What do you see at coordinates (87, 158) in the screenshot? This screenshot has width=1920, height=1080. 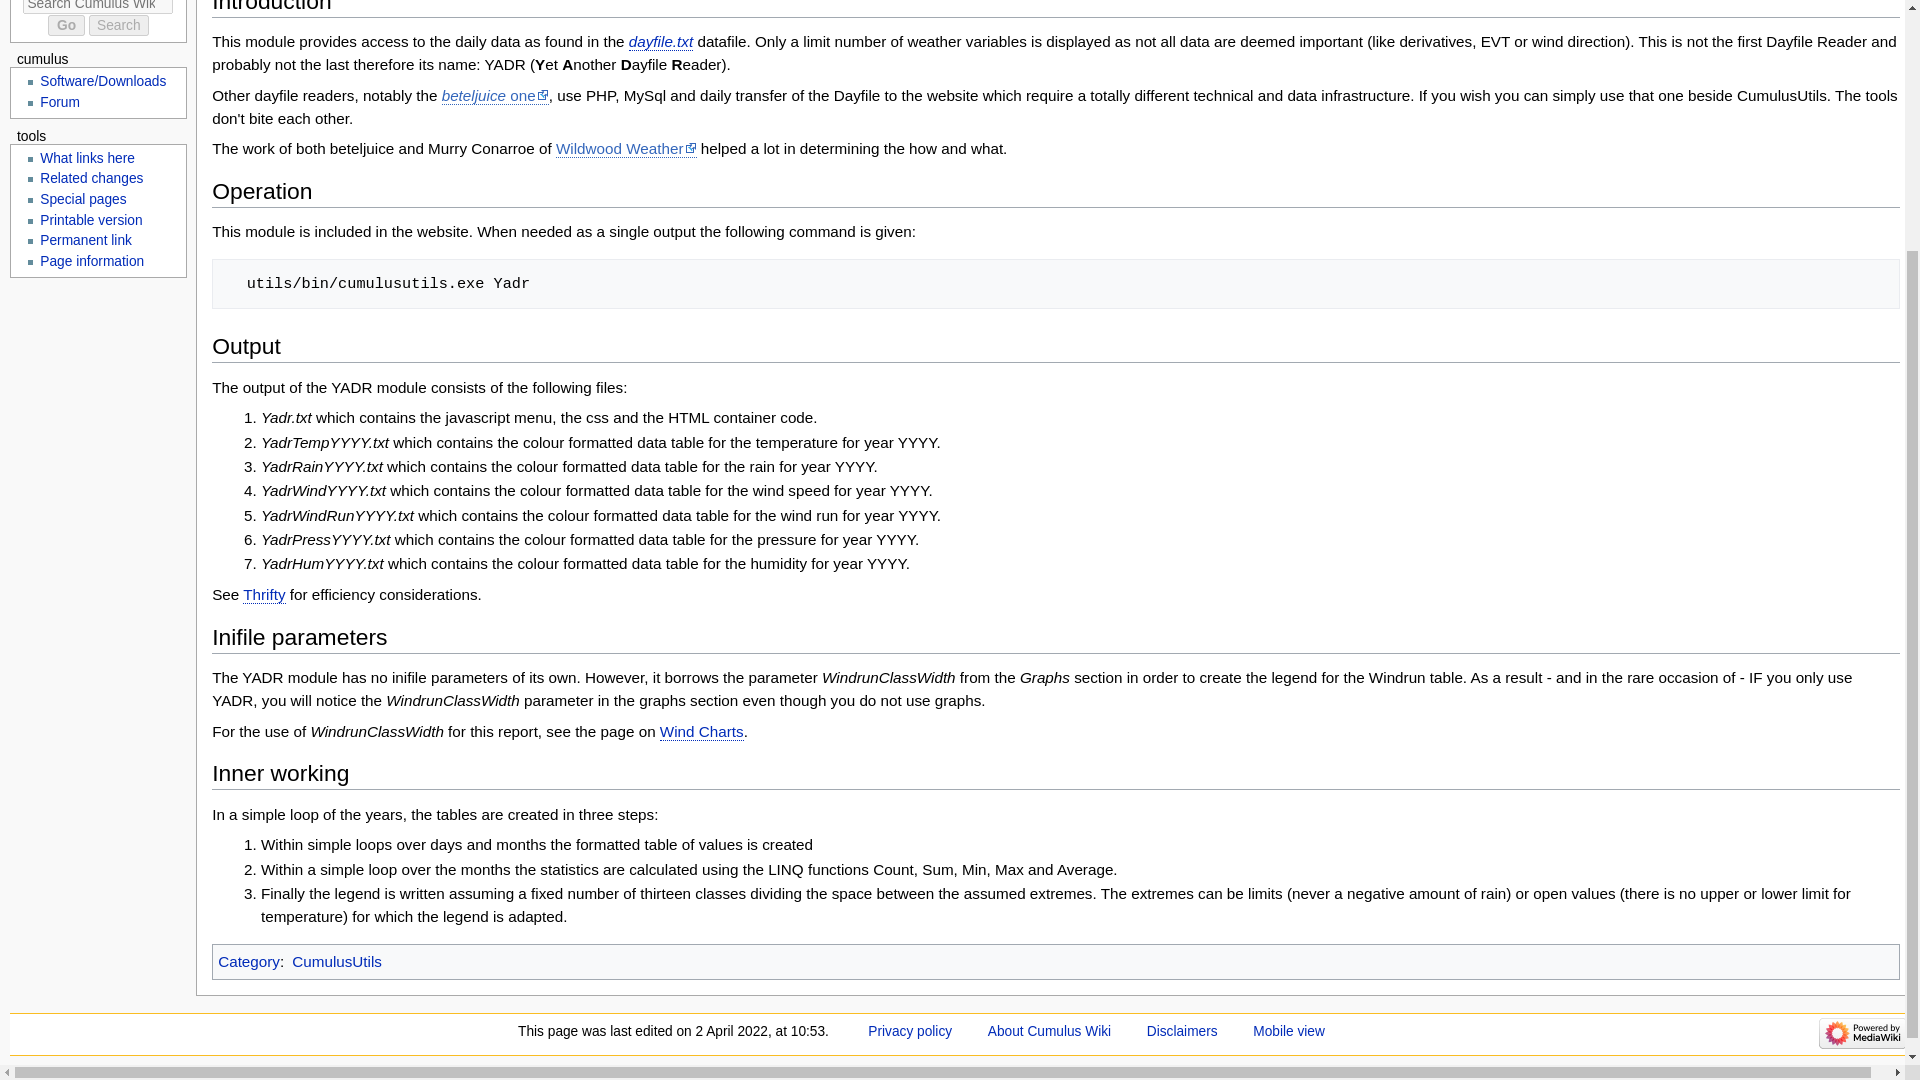 I see `What links here` at bounding box center [87, 158].